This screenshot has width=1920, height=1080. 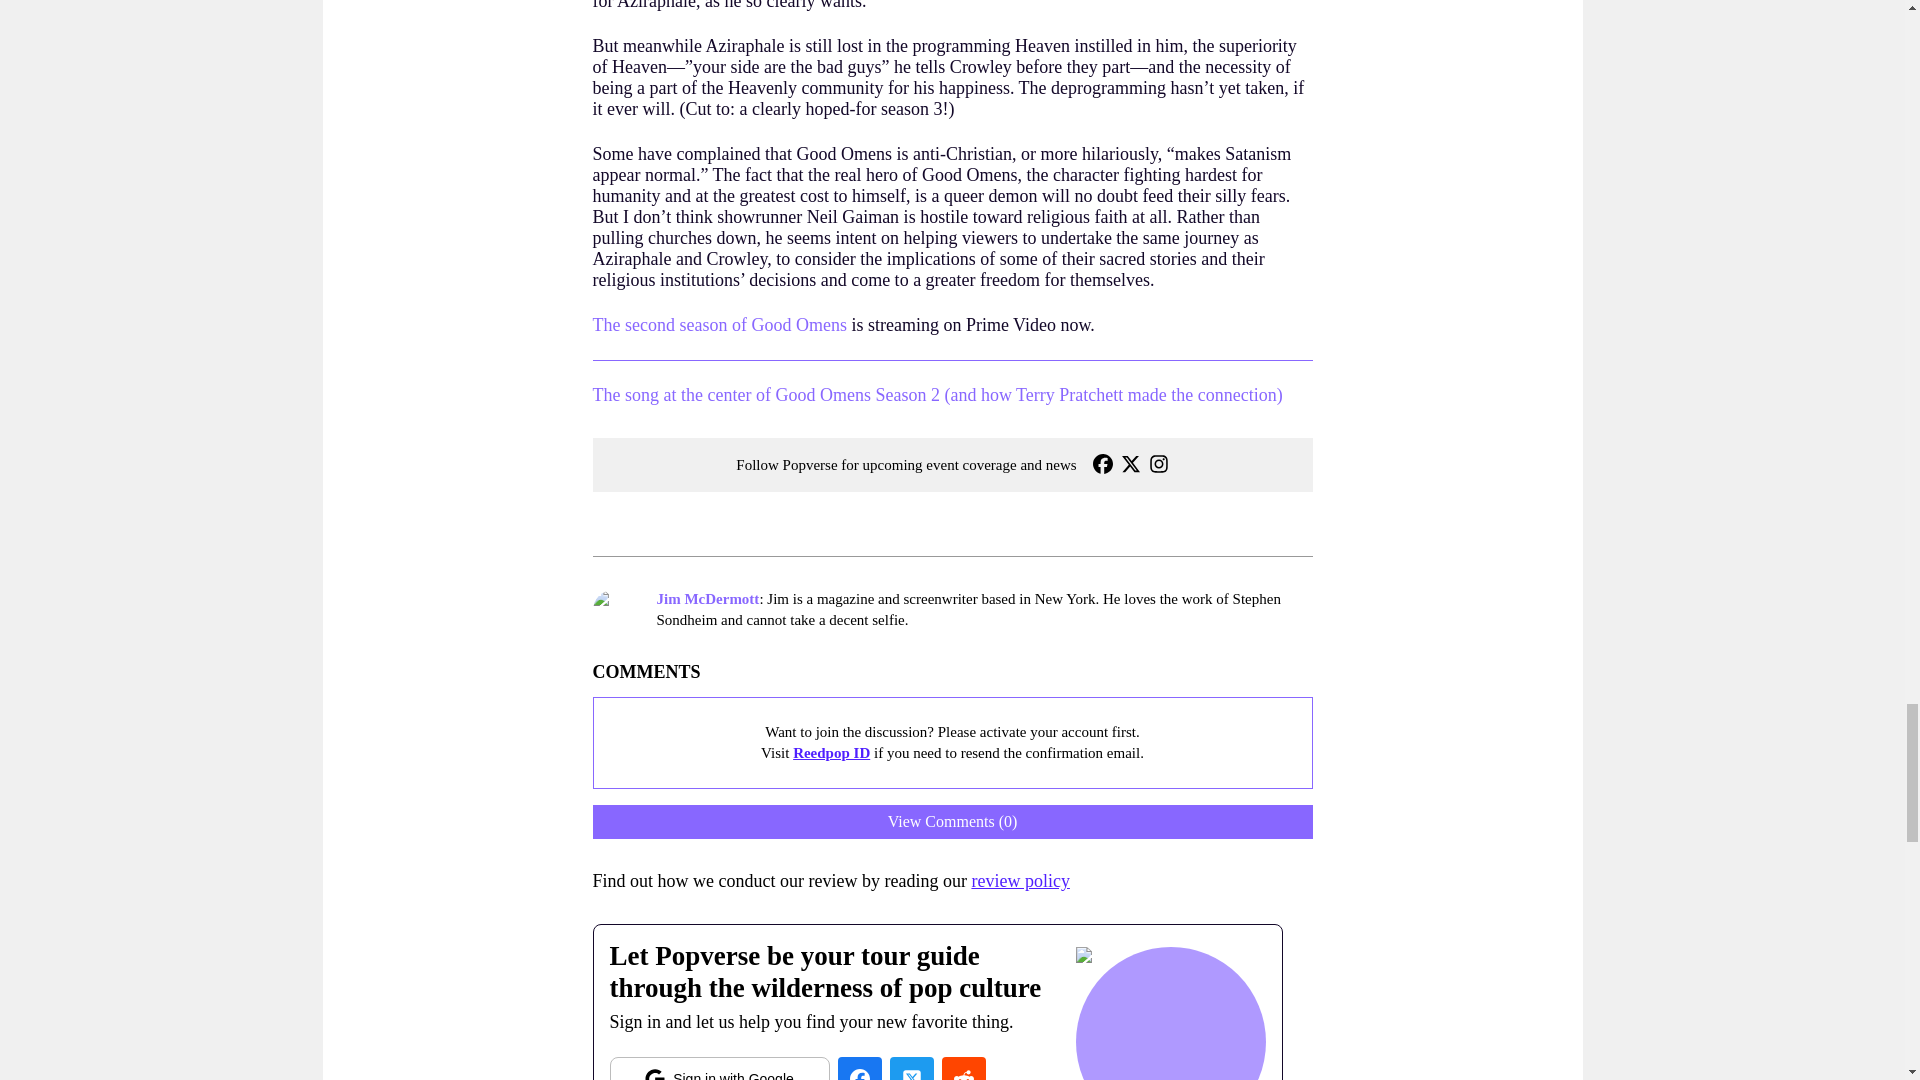 What do you see at coordinates (859, 1068) in the screenshot?
I see `facebook` at bounding box center [859, 1068].